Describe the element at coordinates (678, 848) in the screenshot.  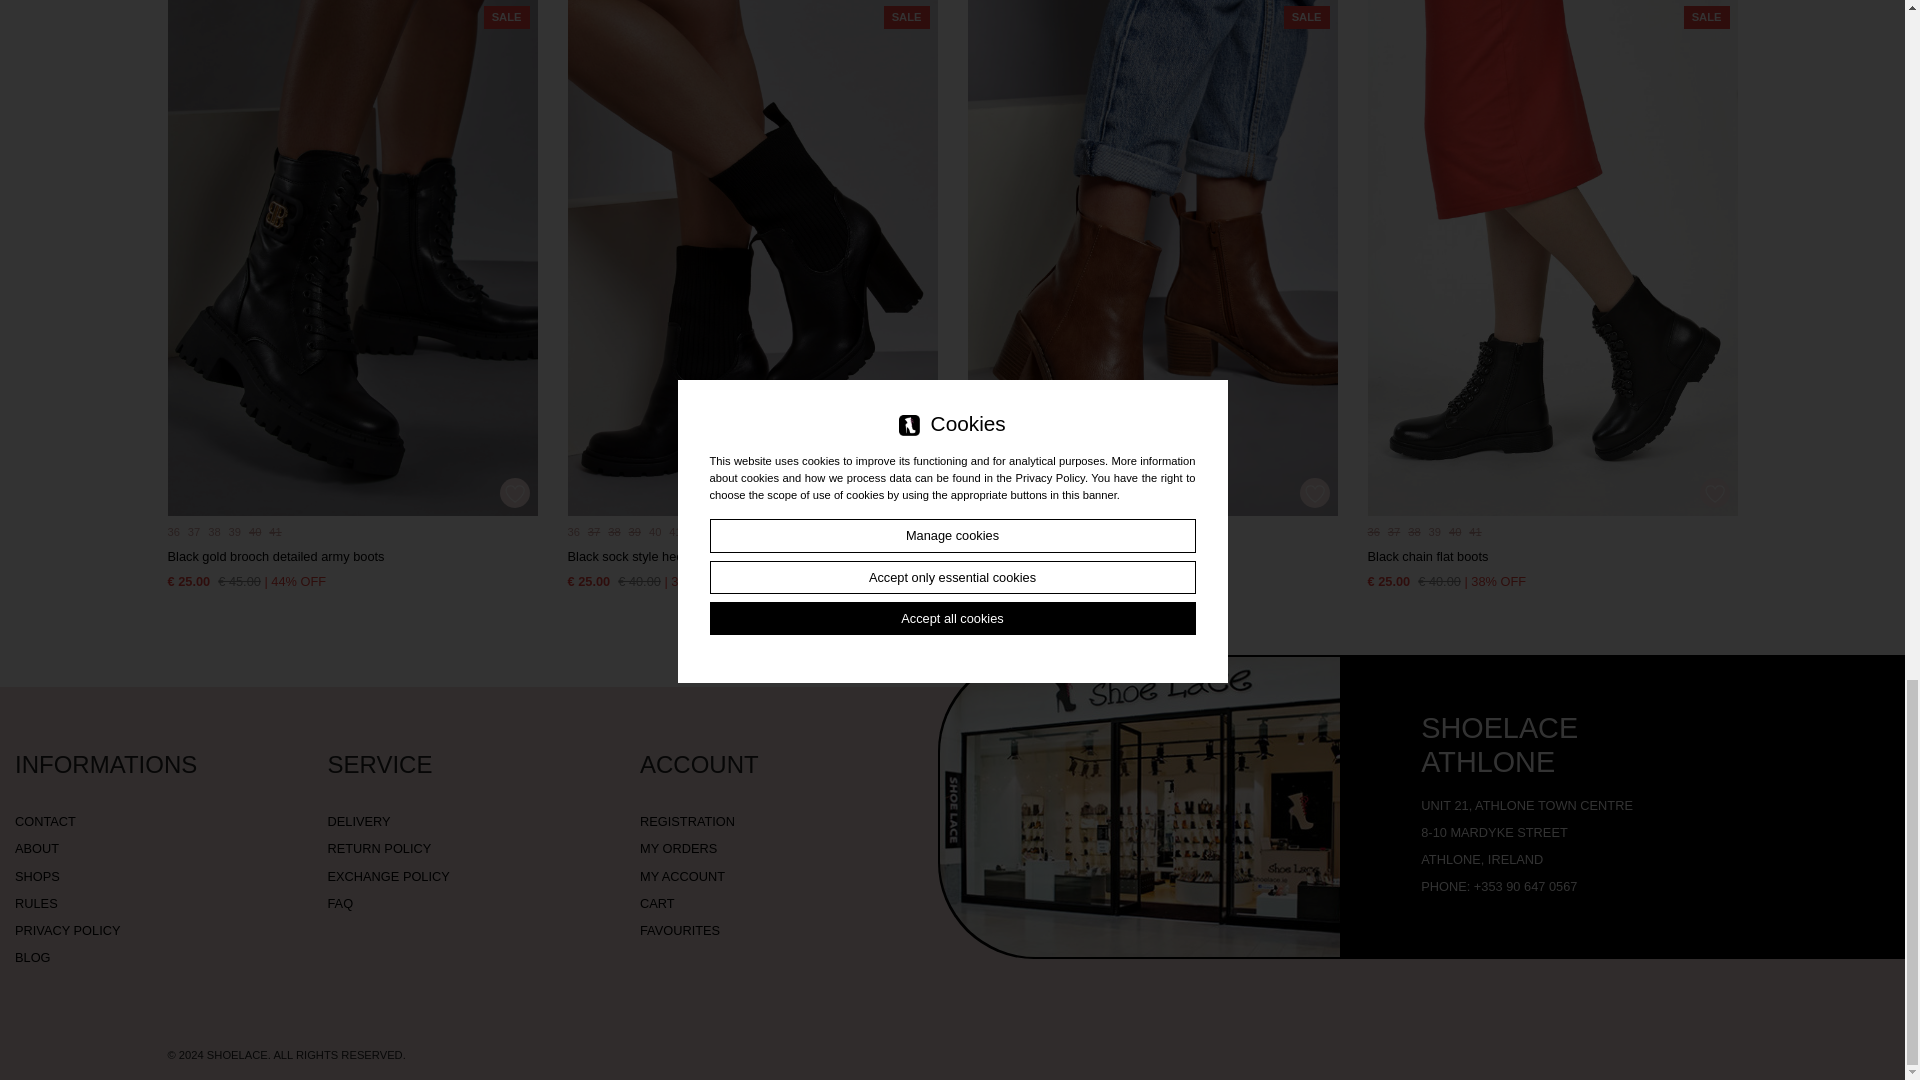
I see `My orders` at that location.